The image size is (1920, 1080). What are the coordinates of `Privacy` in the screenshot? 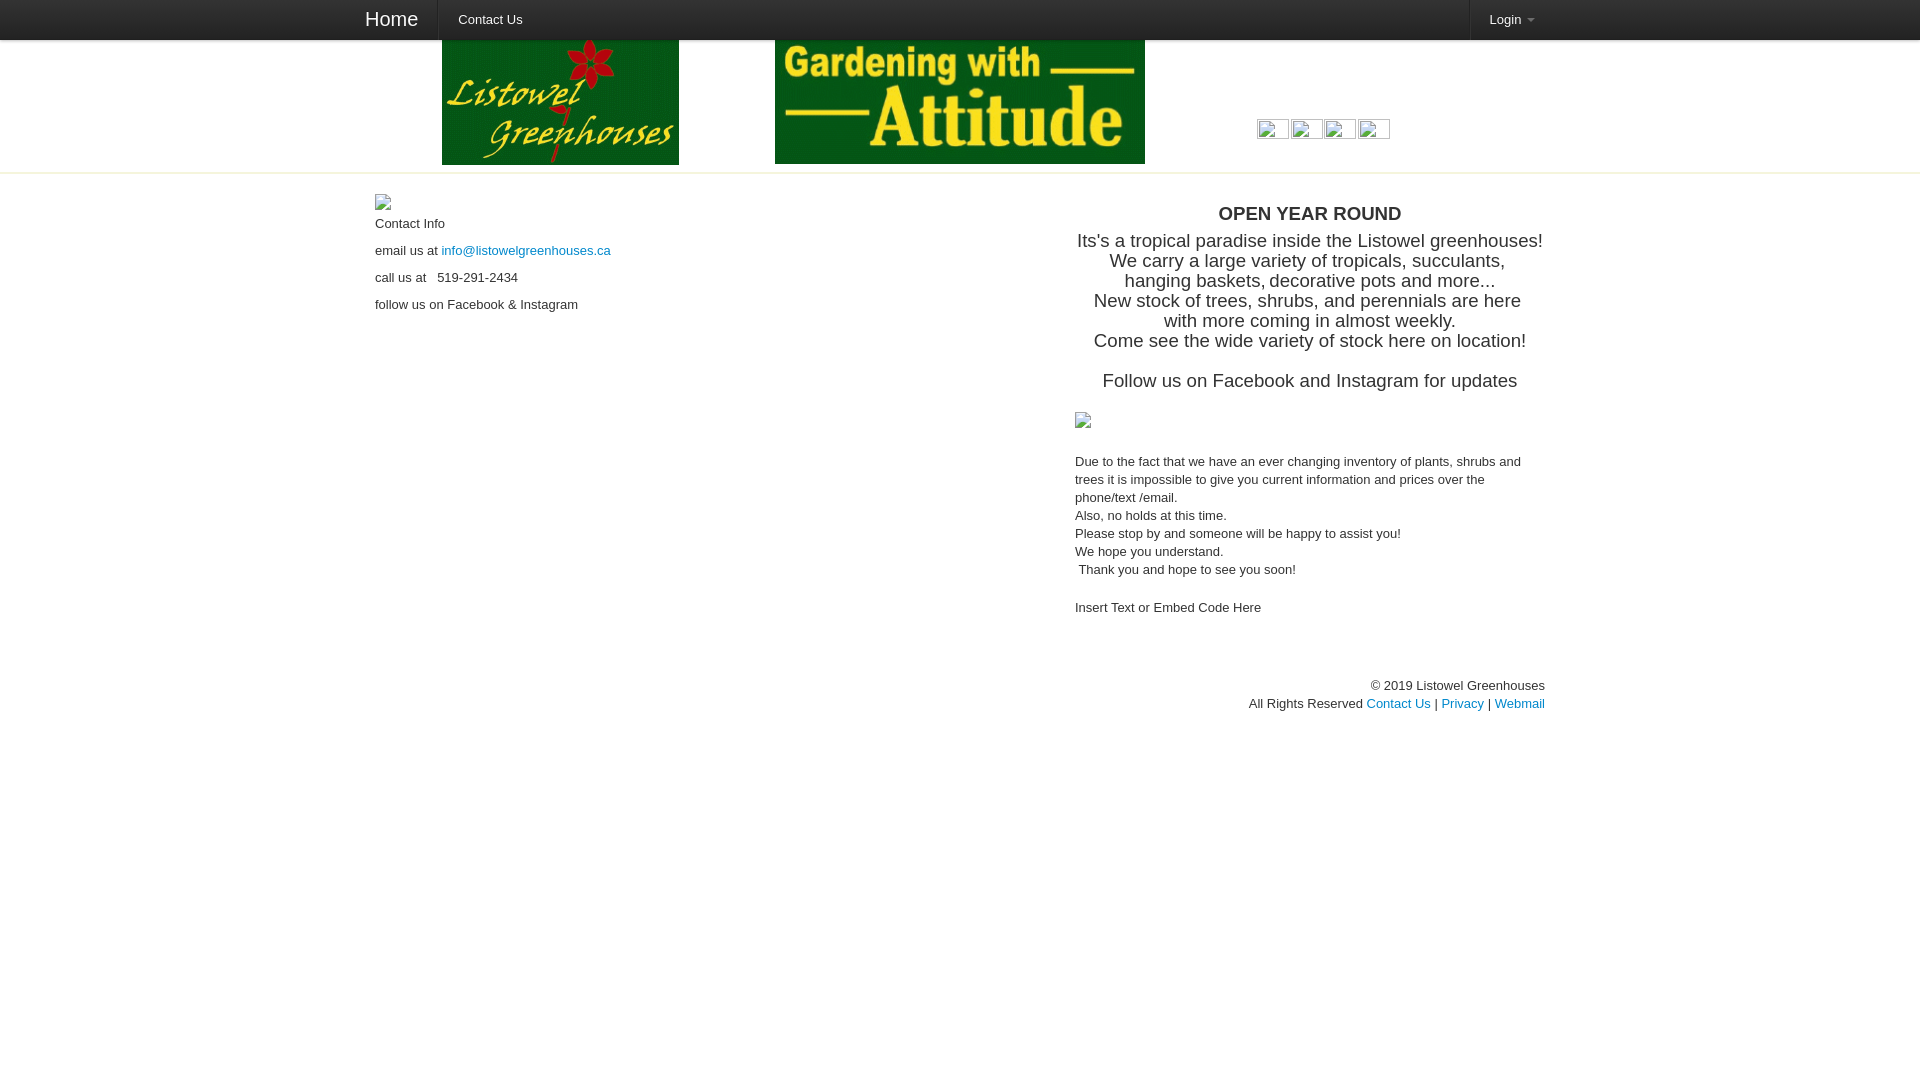 It's located at (1462, 702).